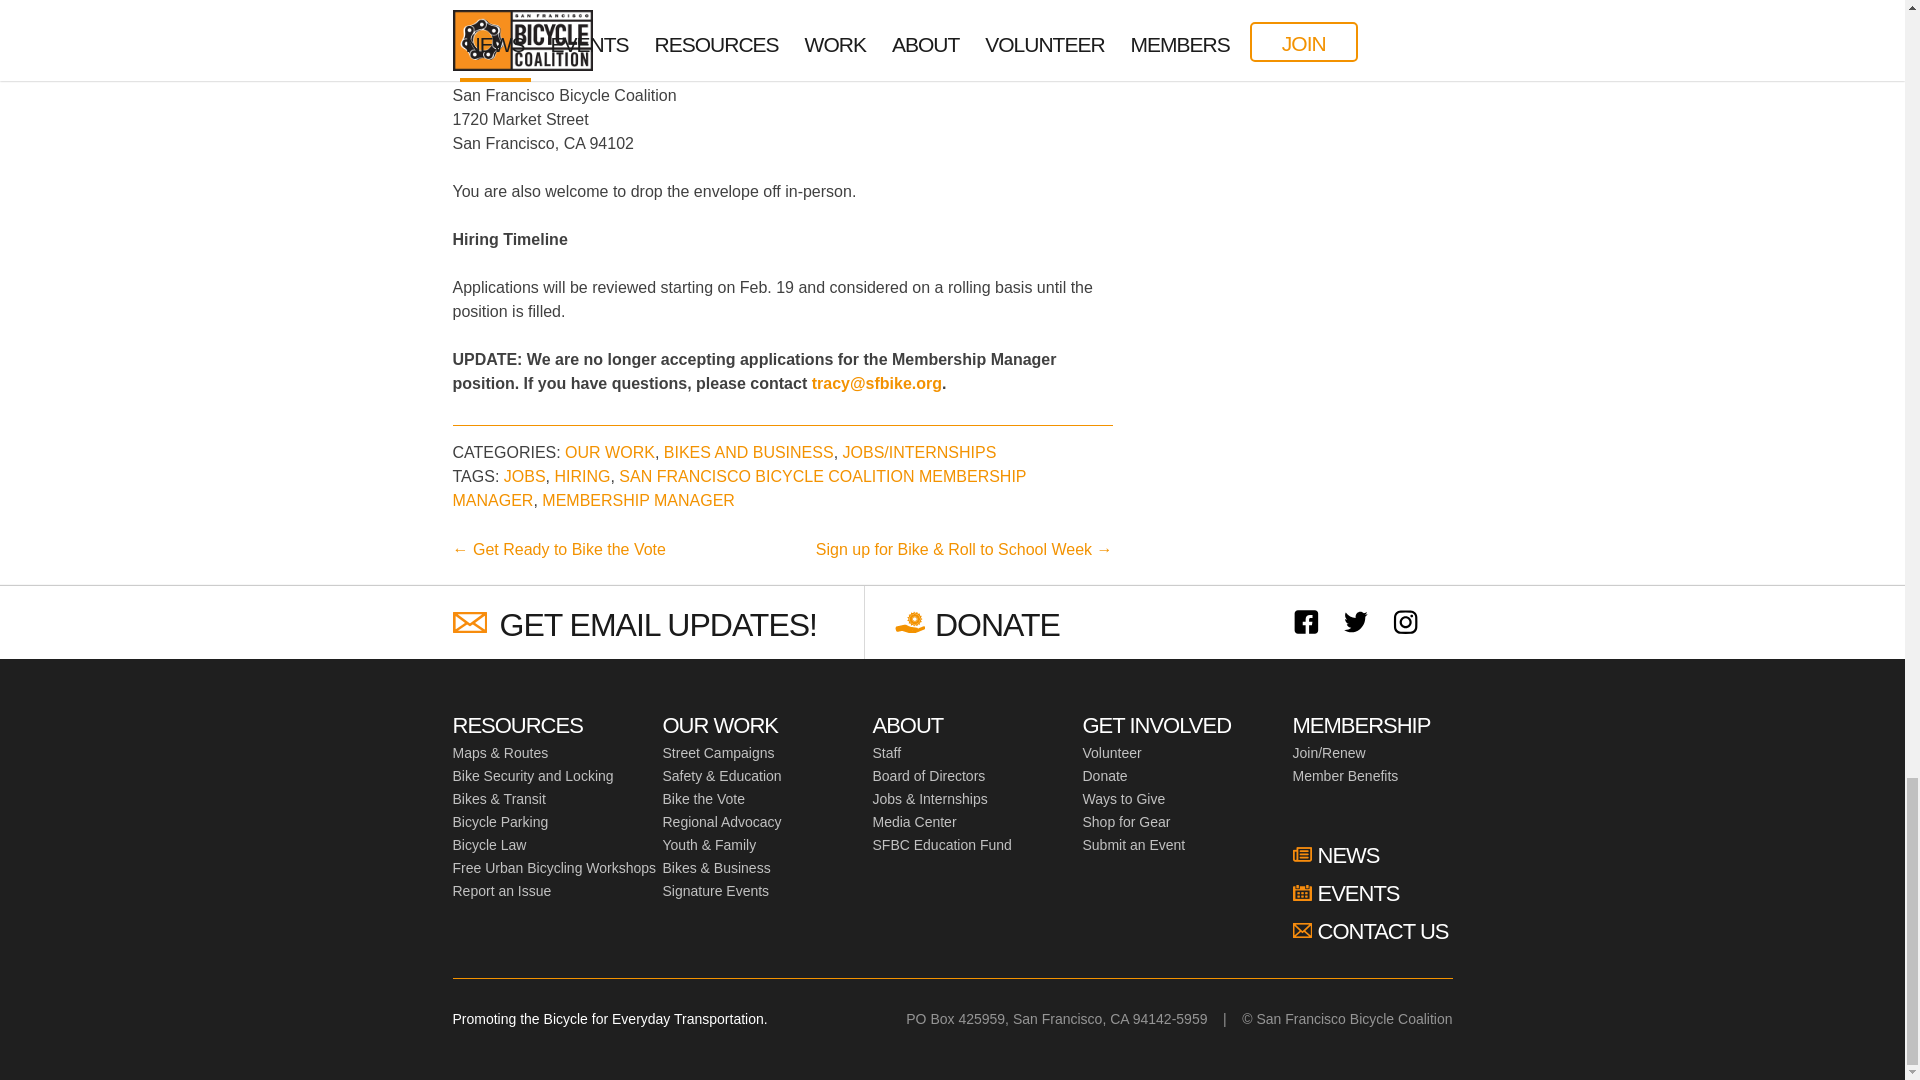 The image size is (1920, 1080). Describe the element at coordinates (738, 488) in the screenshot. I see `SAN FRANCISCO BICYCLE COALITION MEMBERSHIP MANAGER` at that location.